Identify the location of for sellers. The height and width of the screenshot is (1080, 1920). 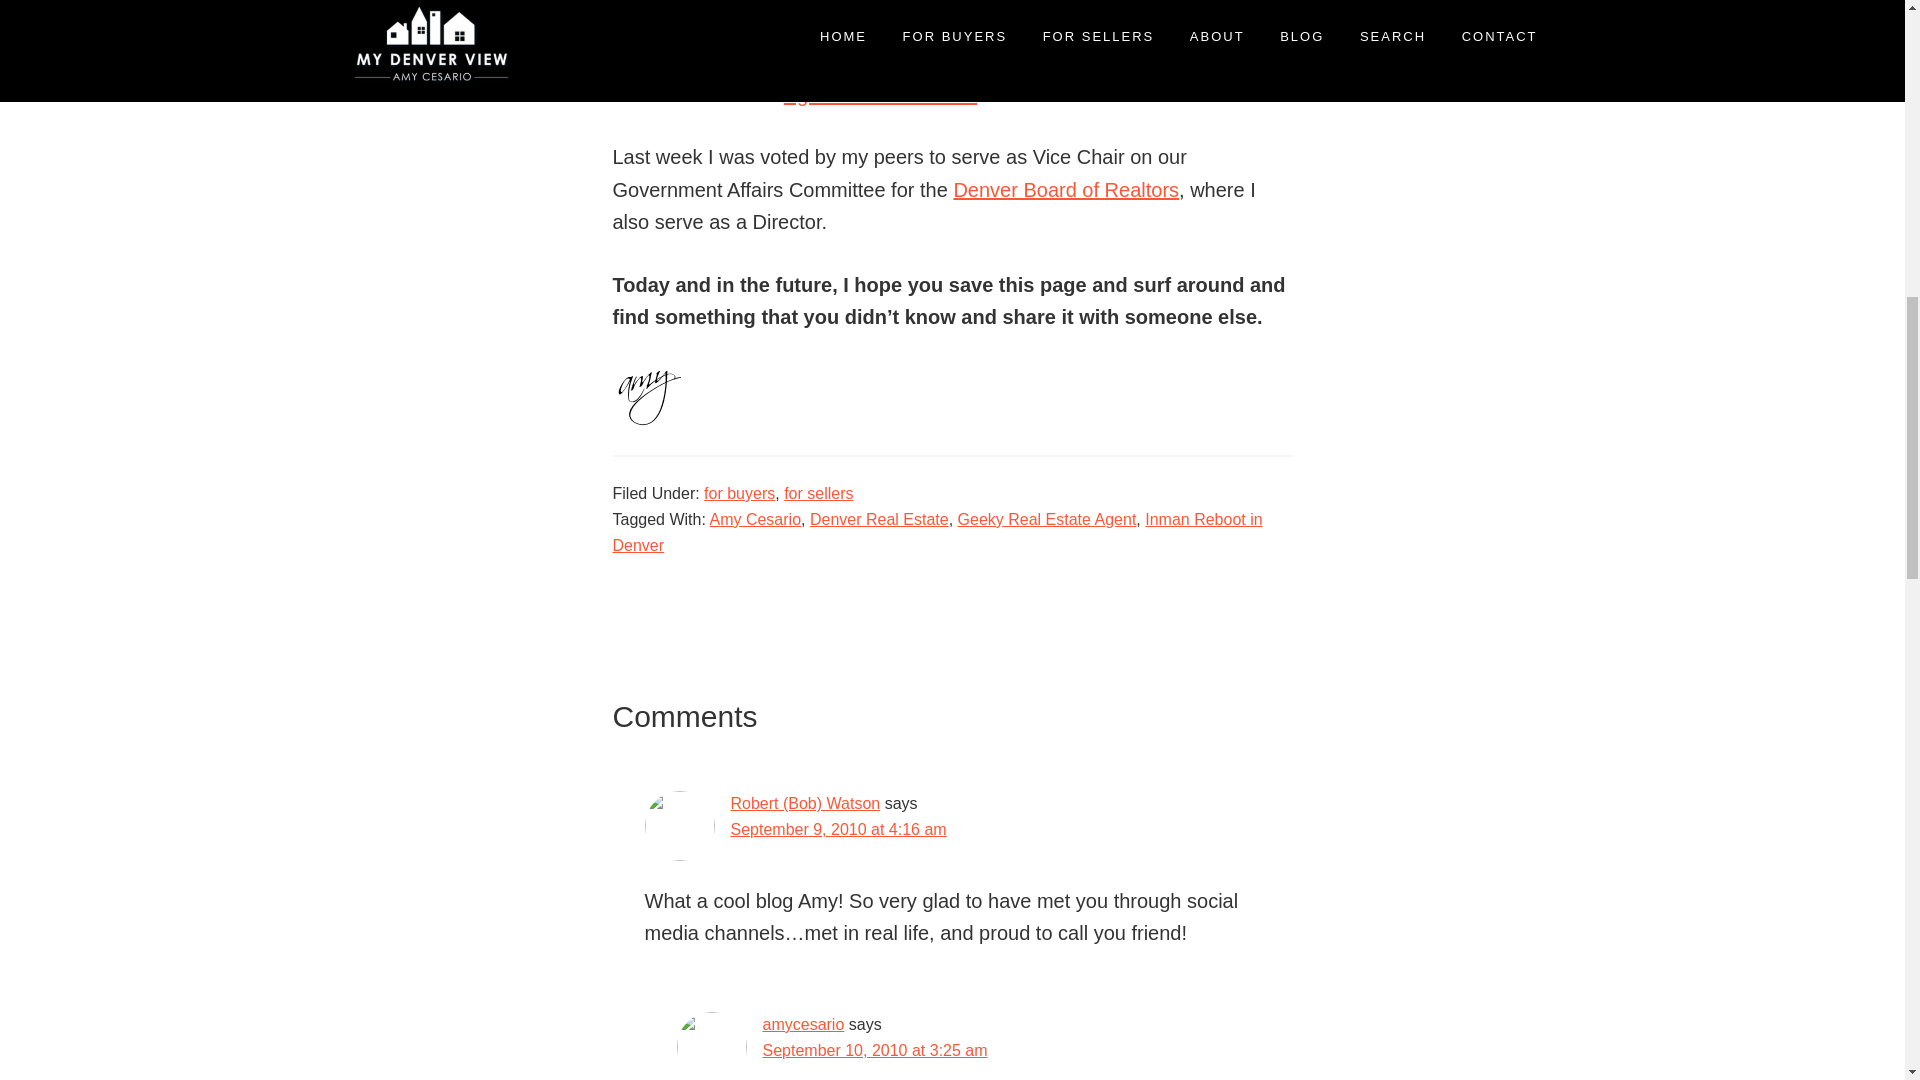
(818, 493).